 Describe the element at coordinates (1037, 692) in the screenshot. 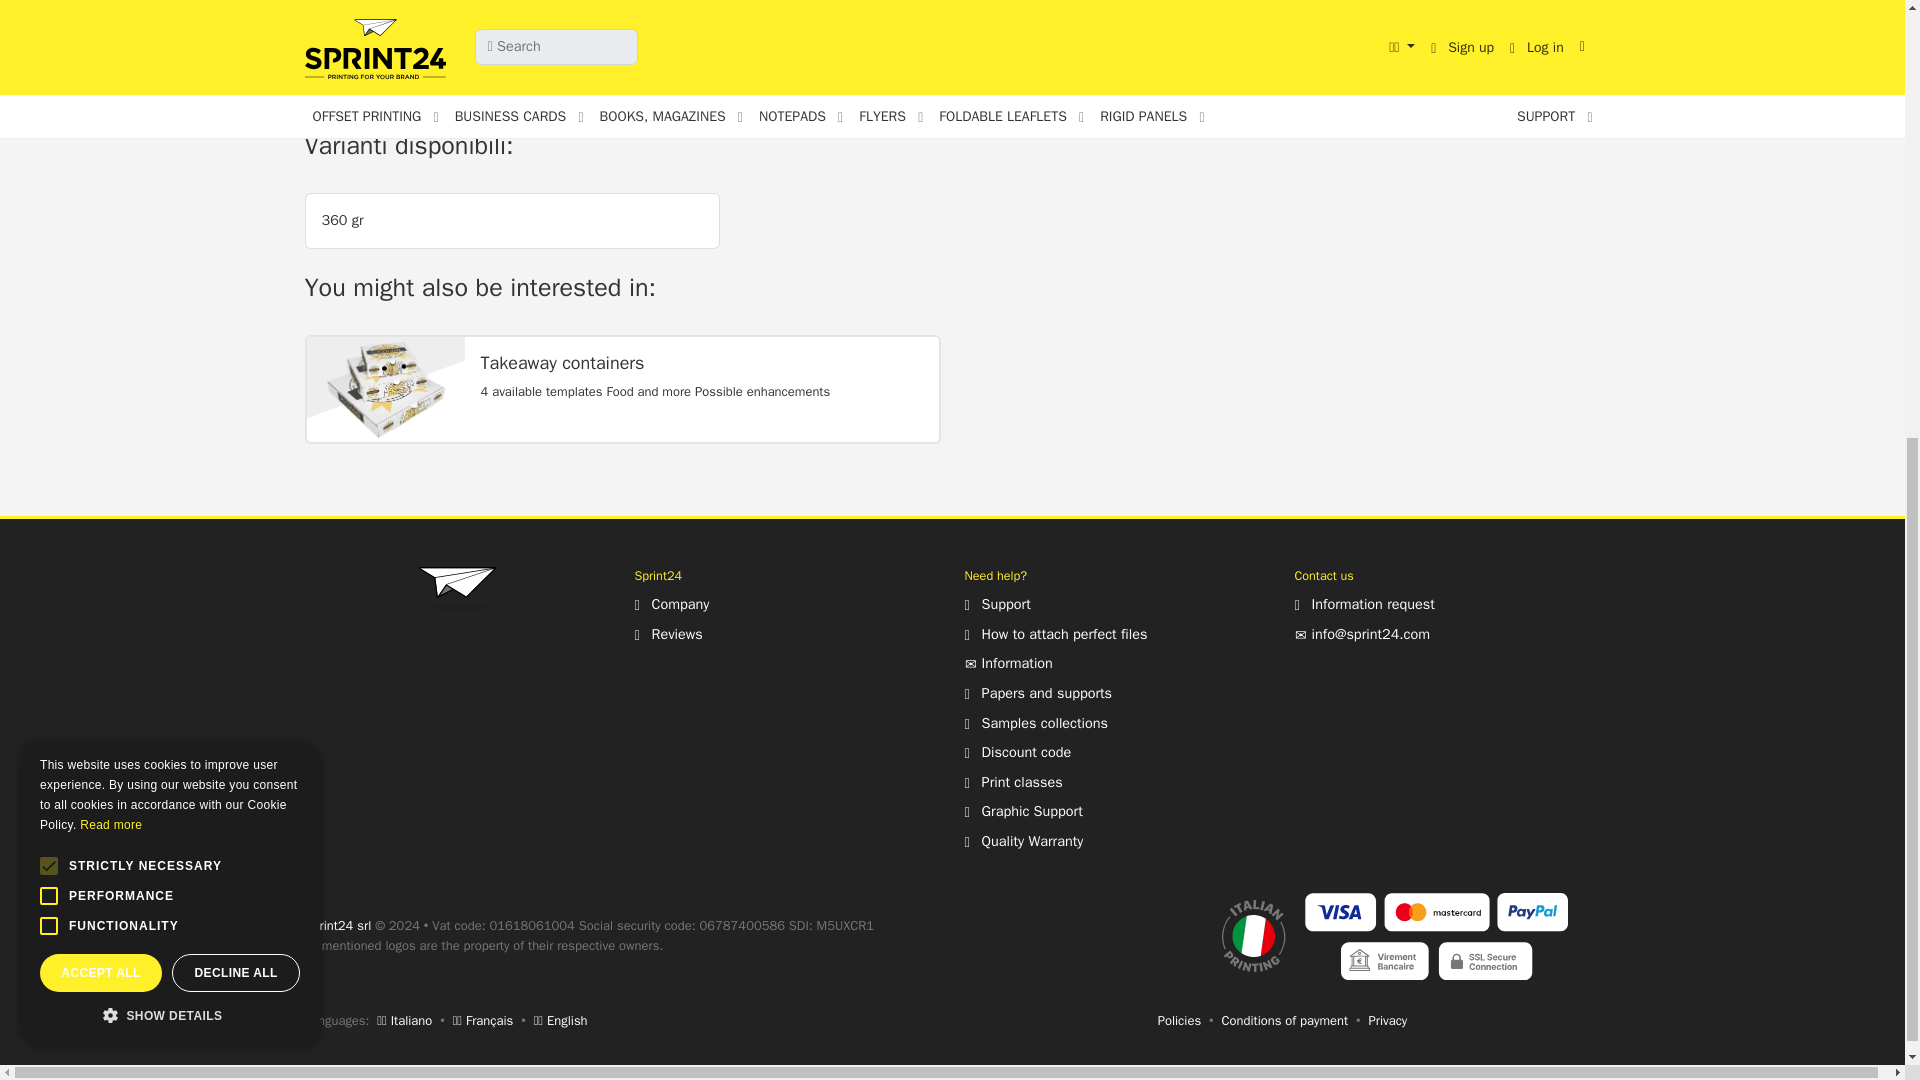

I see `Papers and supports` at that location.